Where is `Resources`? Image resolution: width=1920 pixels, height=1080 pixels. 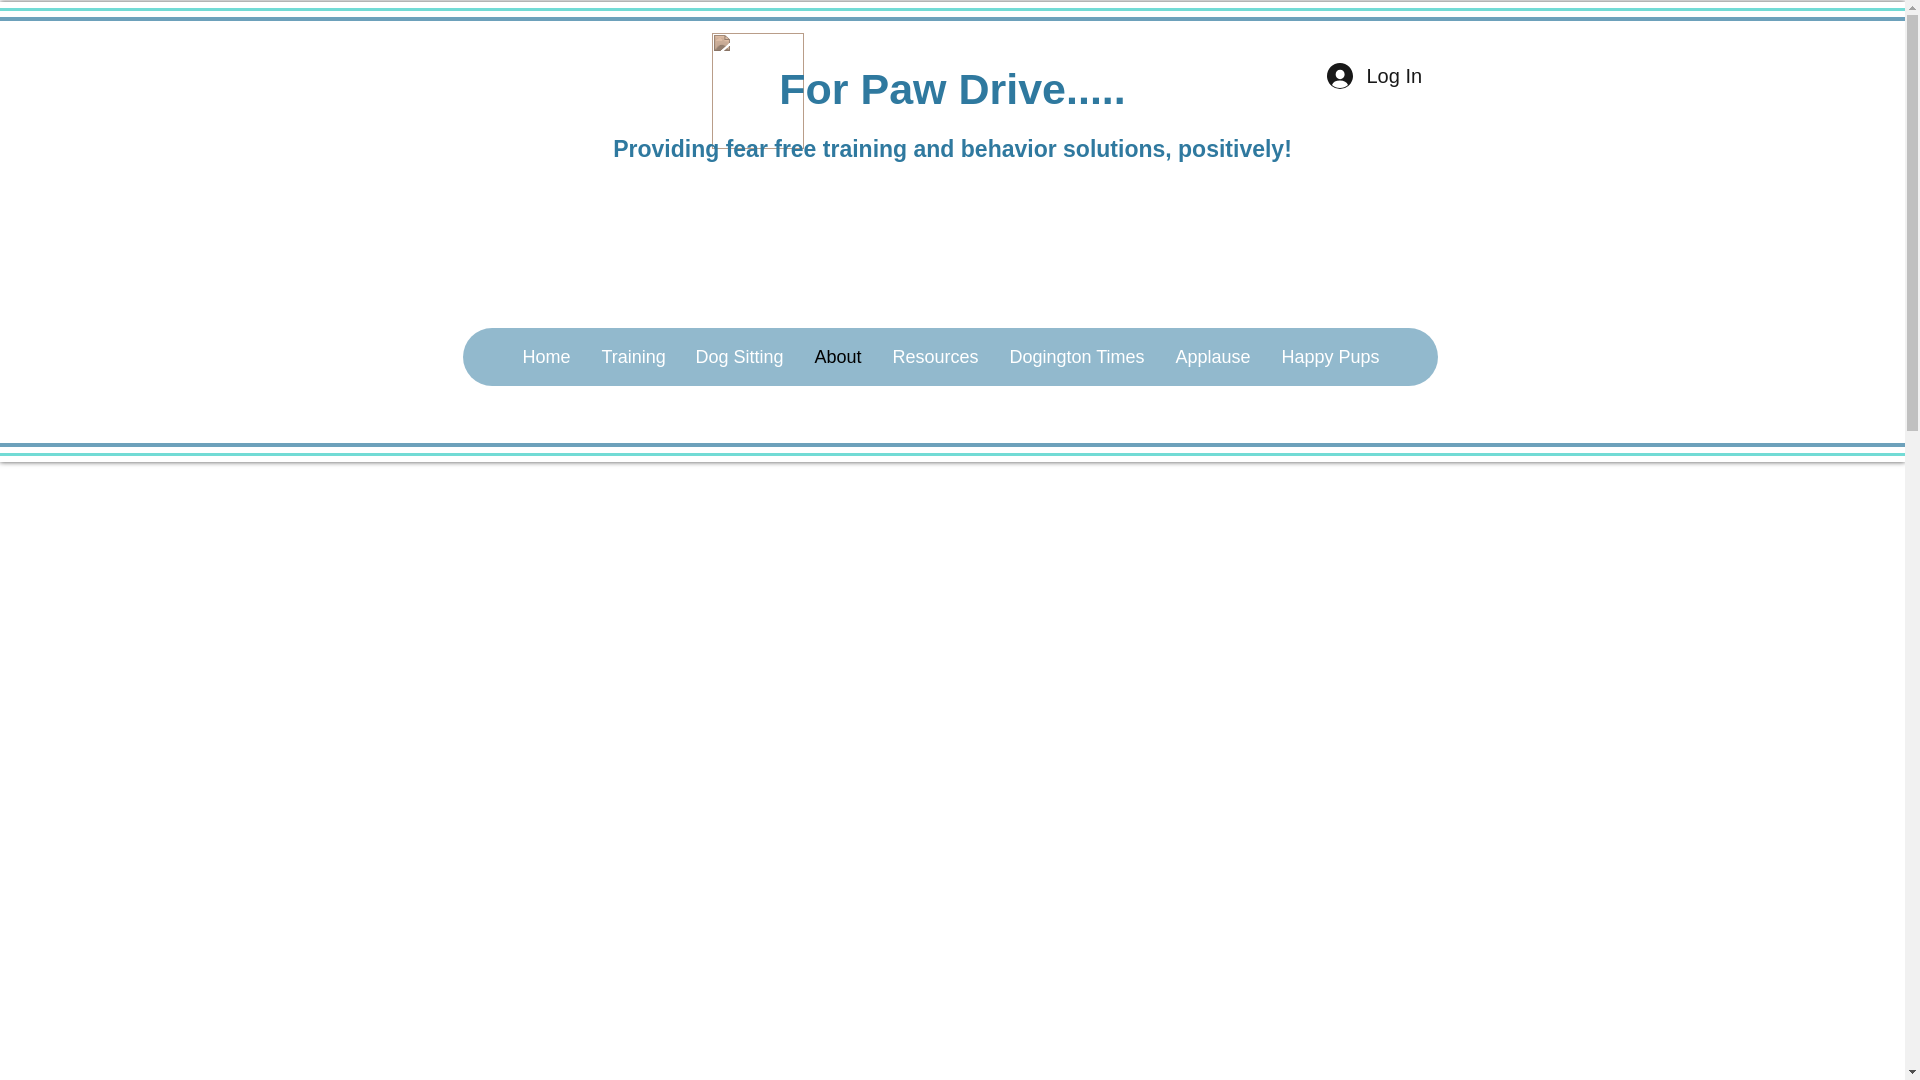 Resources is located at coordinates (934, 356).